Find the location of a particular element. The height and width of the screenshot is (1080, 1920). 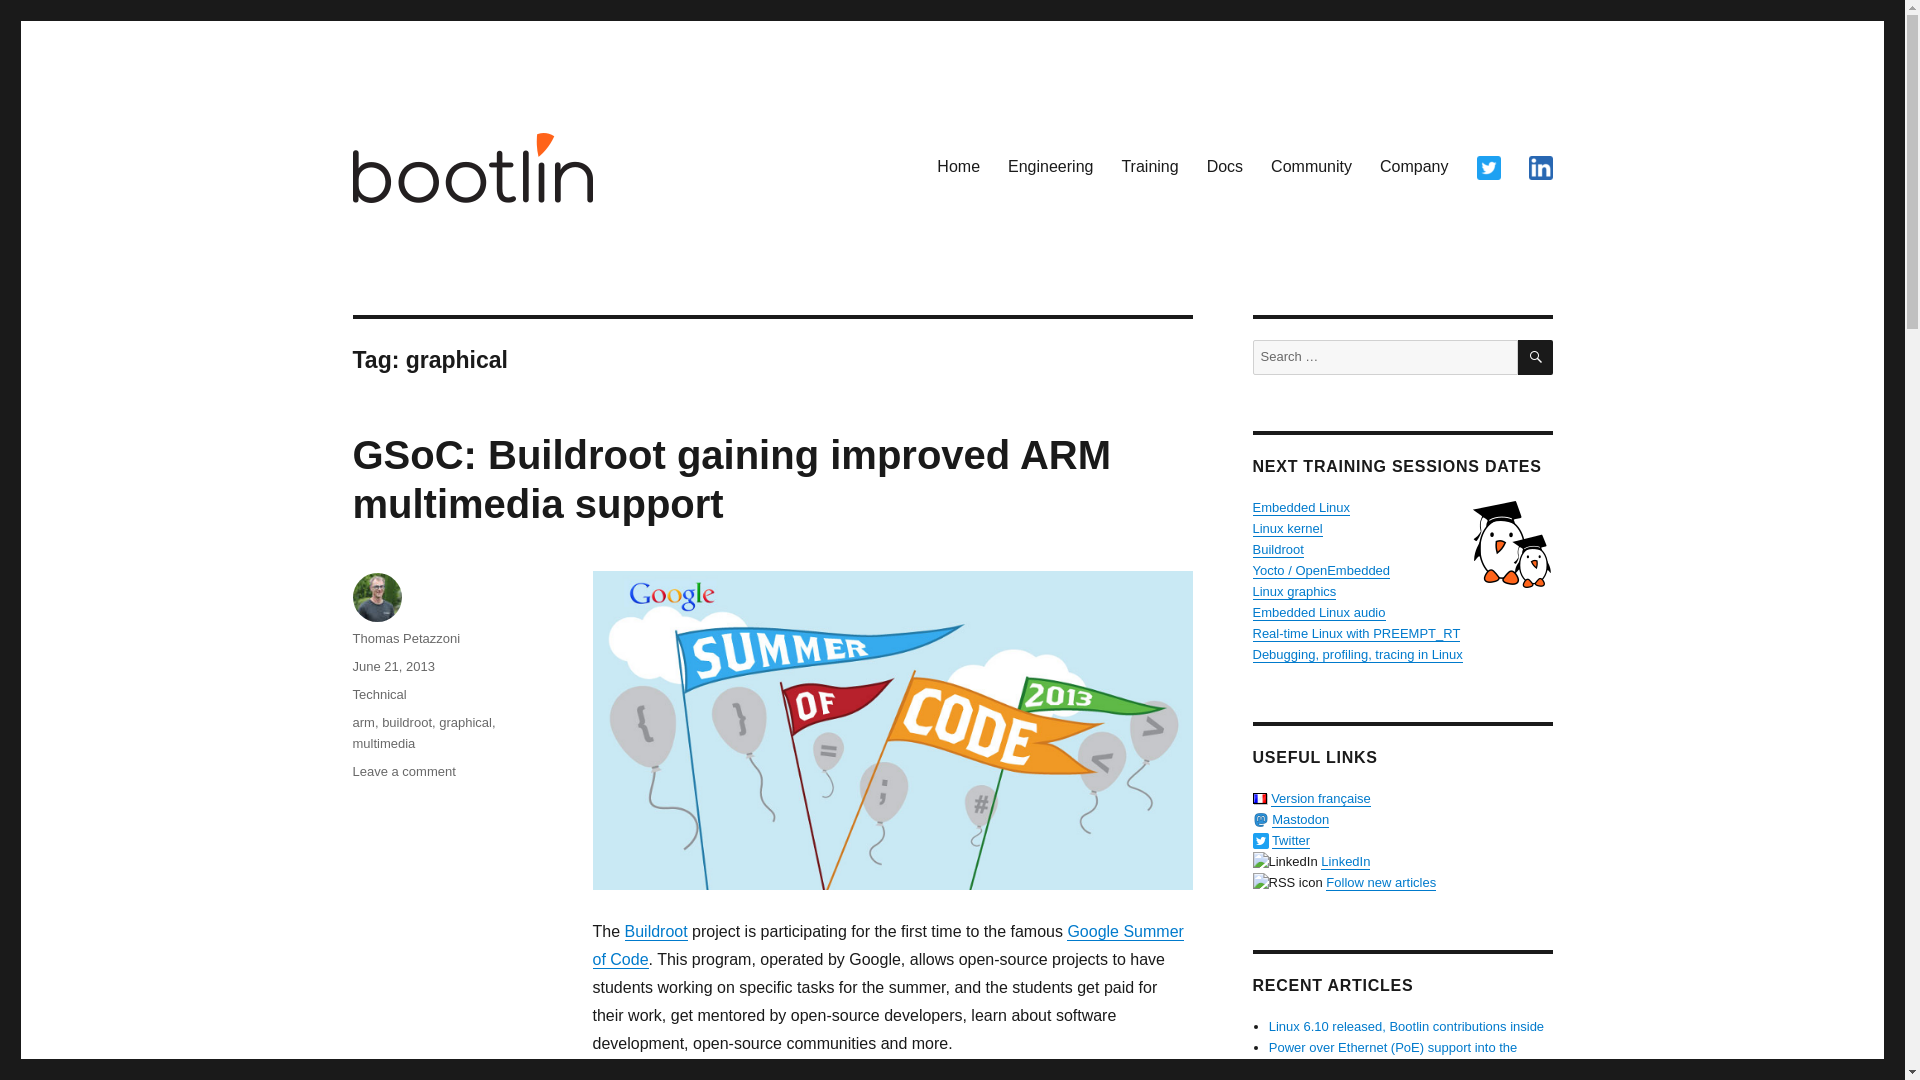

arm is located at coordinates (362, 722).